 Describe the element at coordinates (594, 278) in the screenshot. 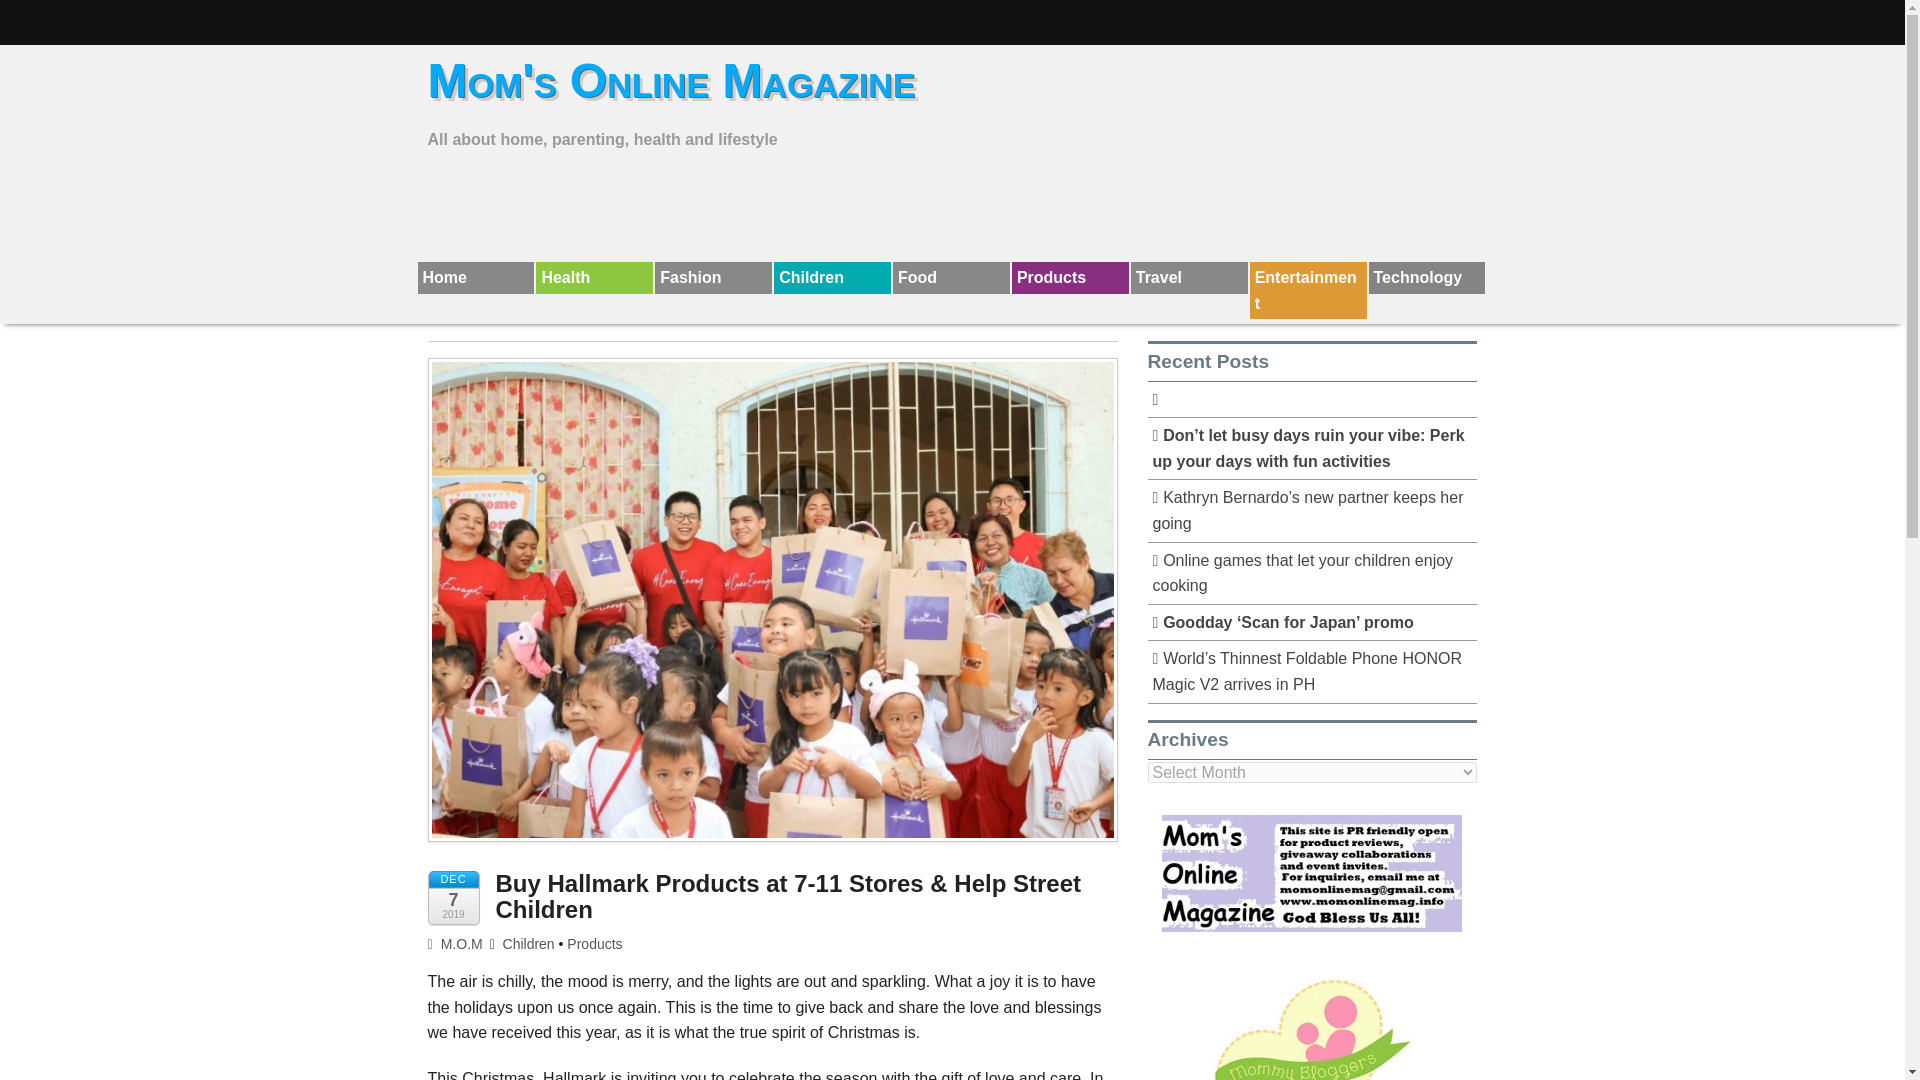

I see `Health` at that location.